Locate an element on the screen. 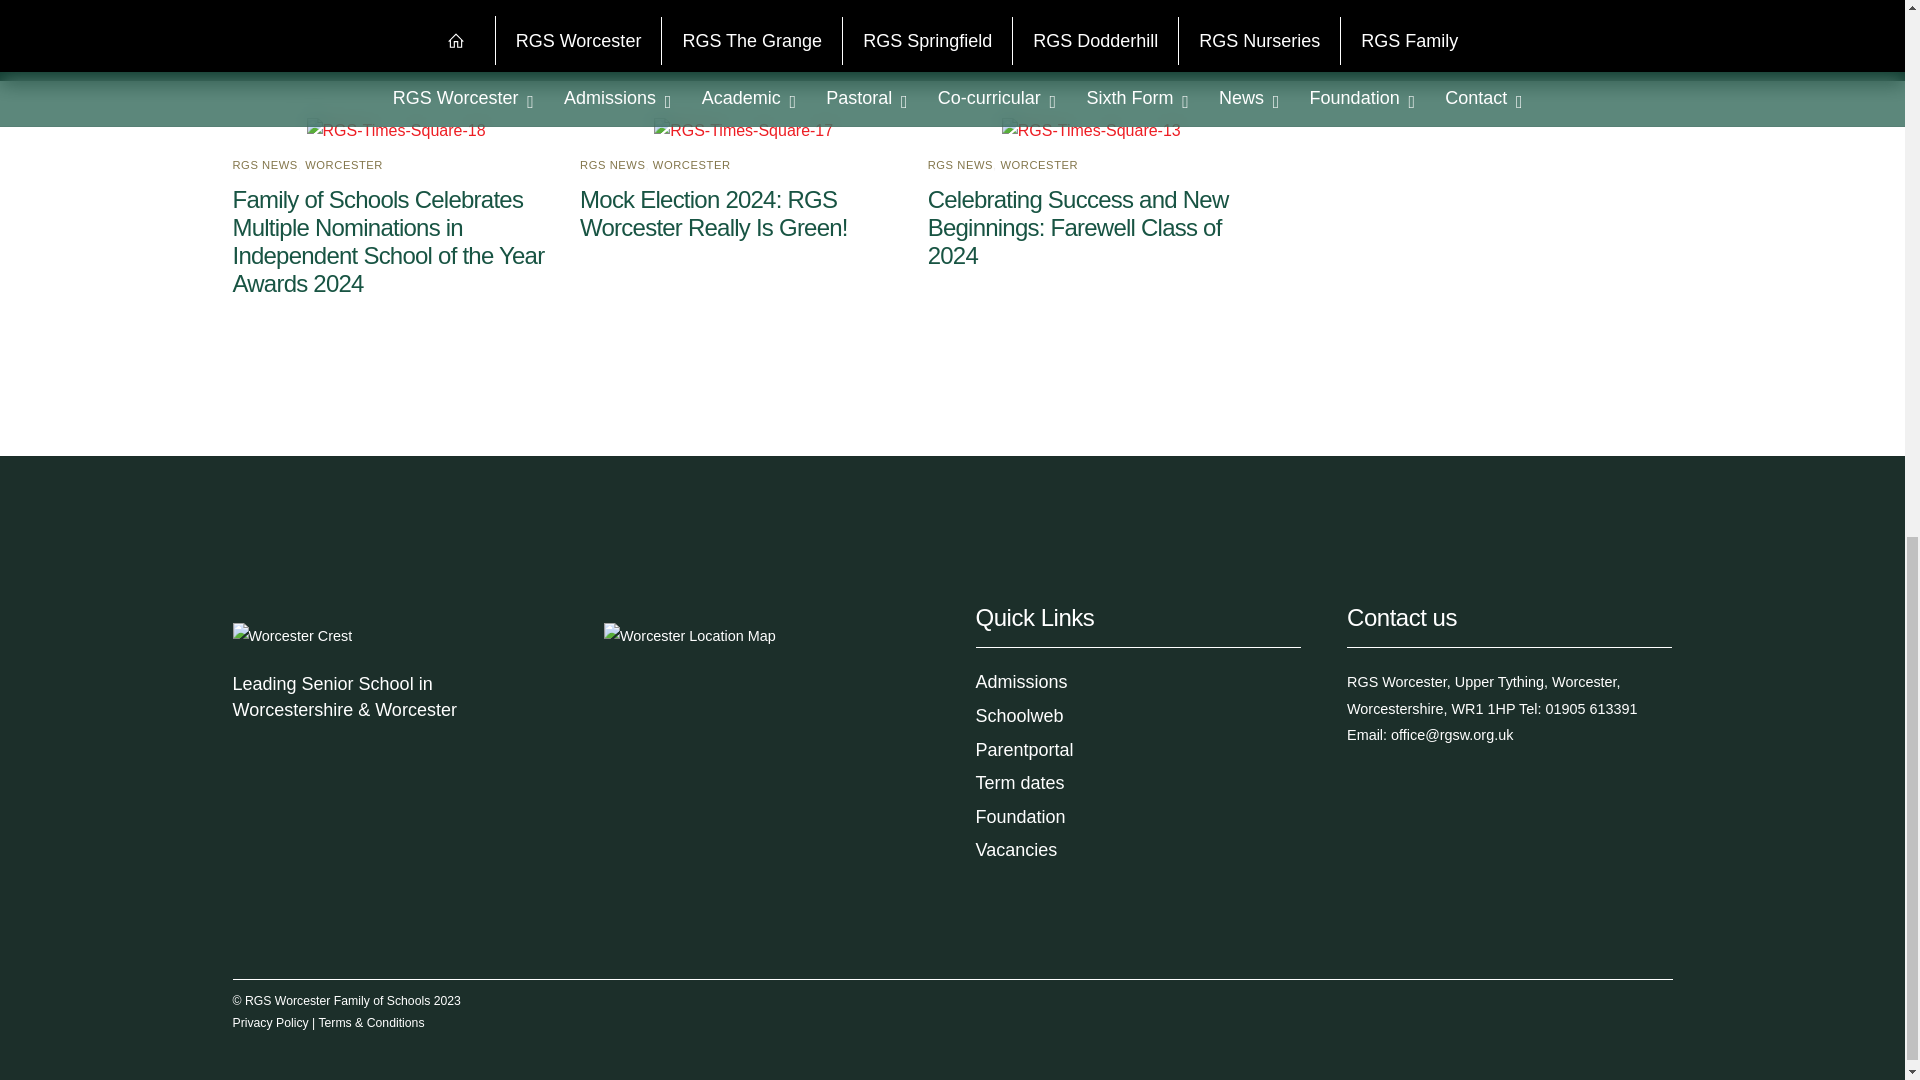 This screenshot has height=1080, width=1920. RGS-Times-Square-13 is located at coordinates (1091, 130).